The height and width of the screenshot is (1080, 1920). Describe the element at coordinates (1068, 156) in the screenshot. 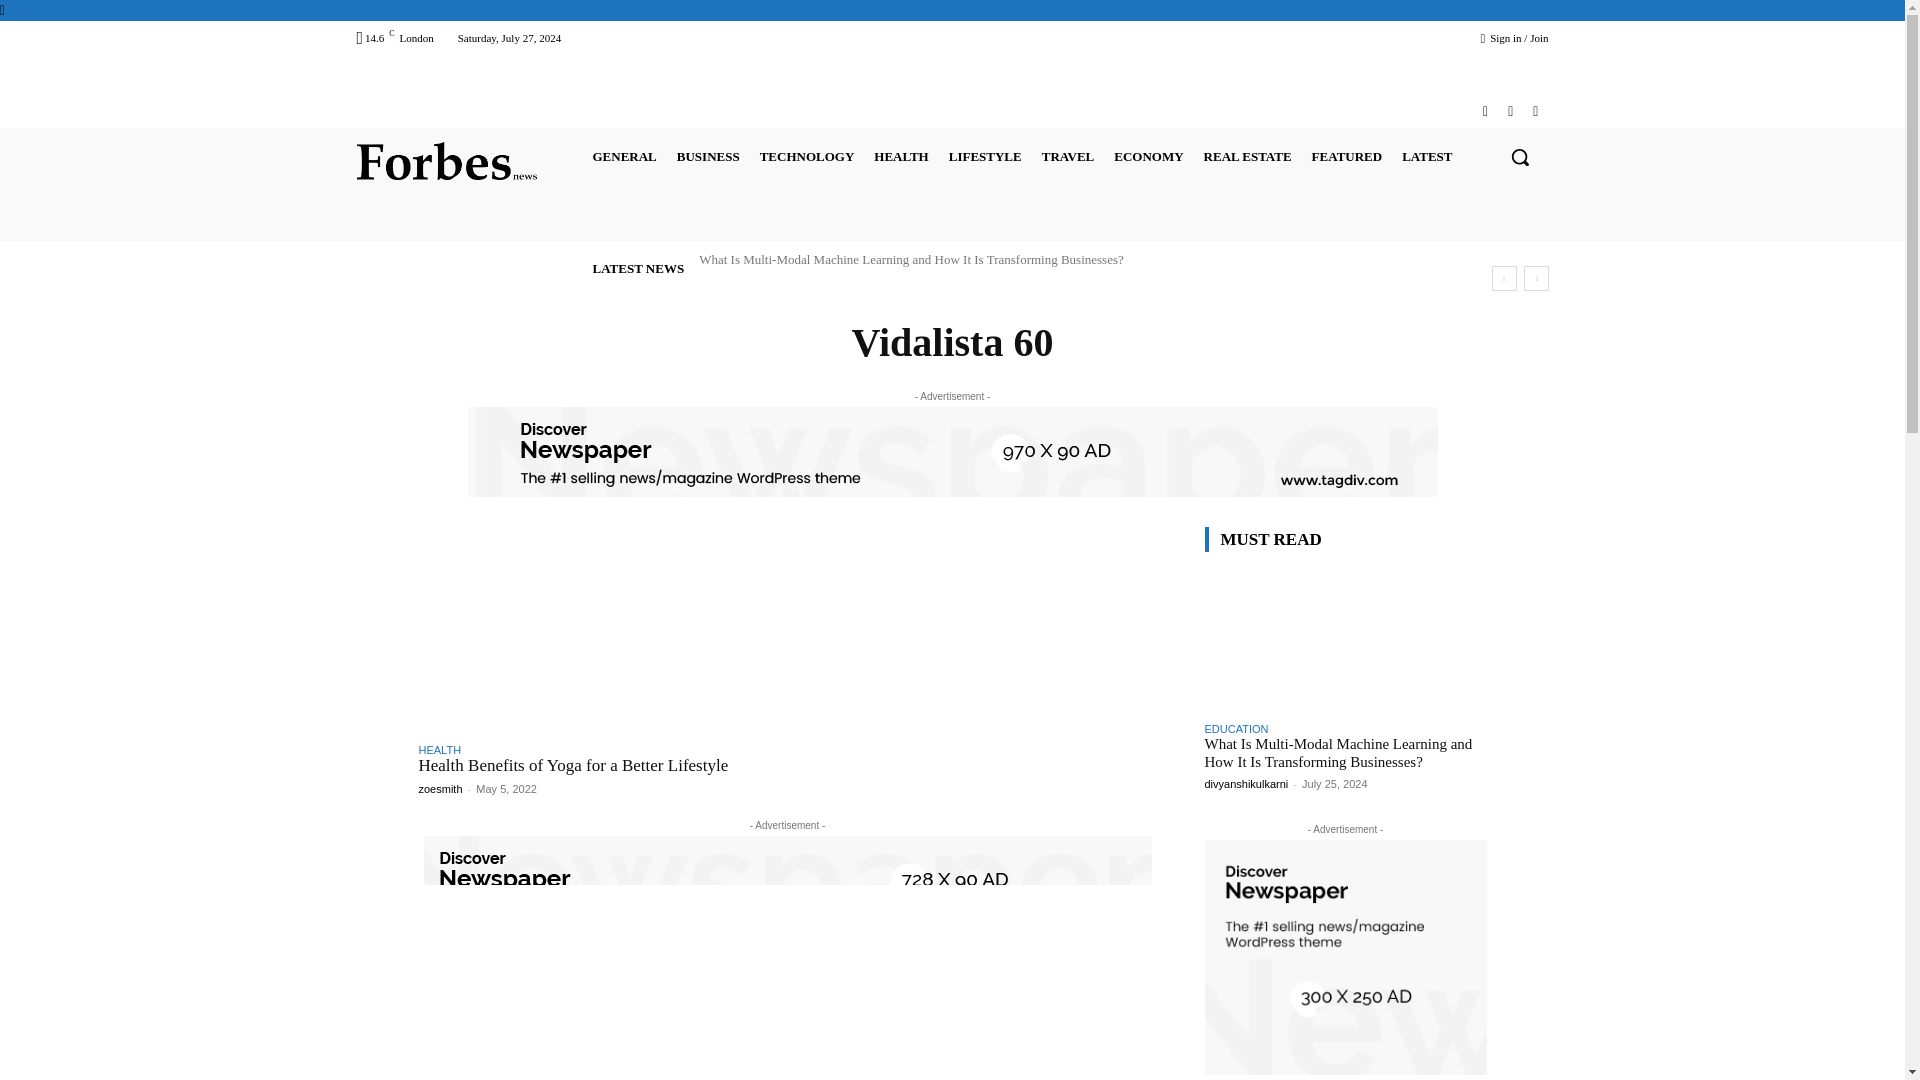

I see `TRAVEL` at that location.